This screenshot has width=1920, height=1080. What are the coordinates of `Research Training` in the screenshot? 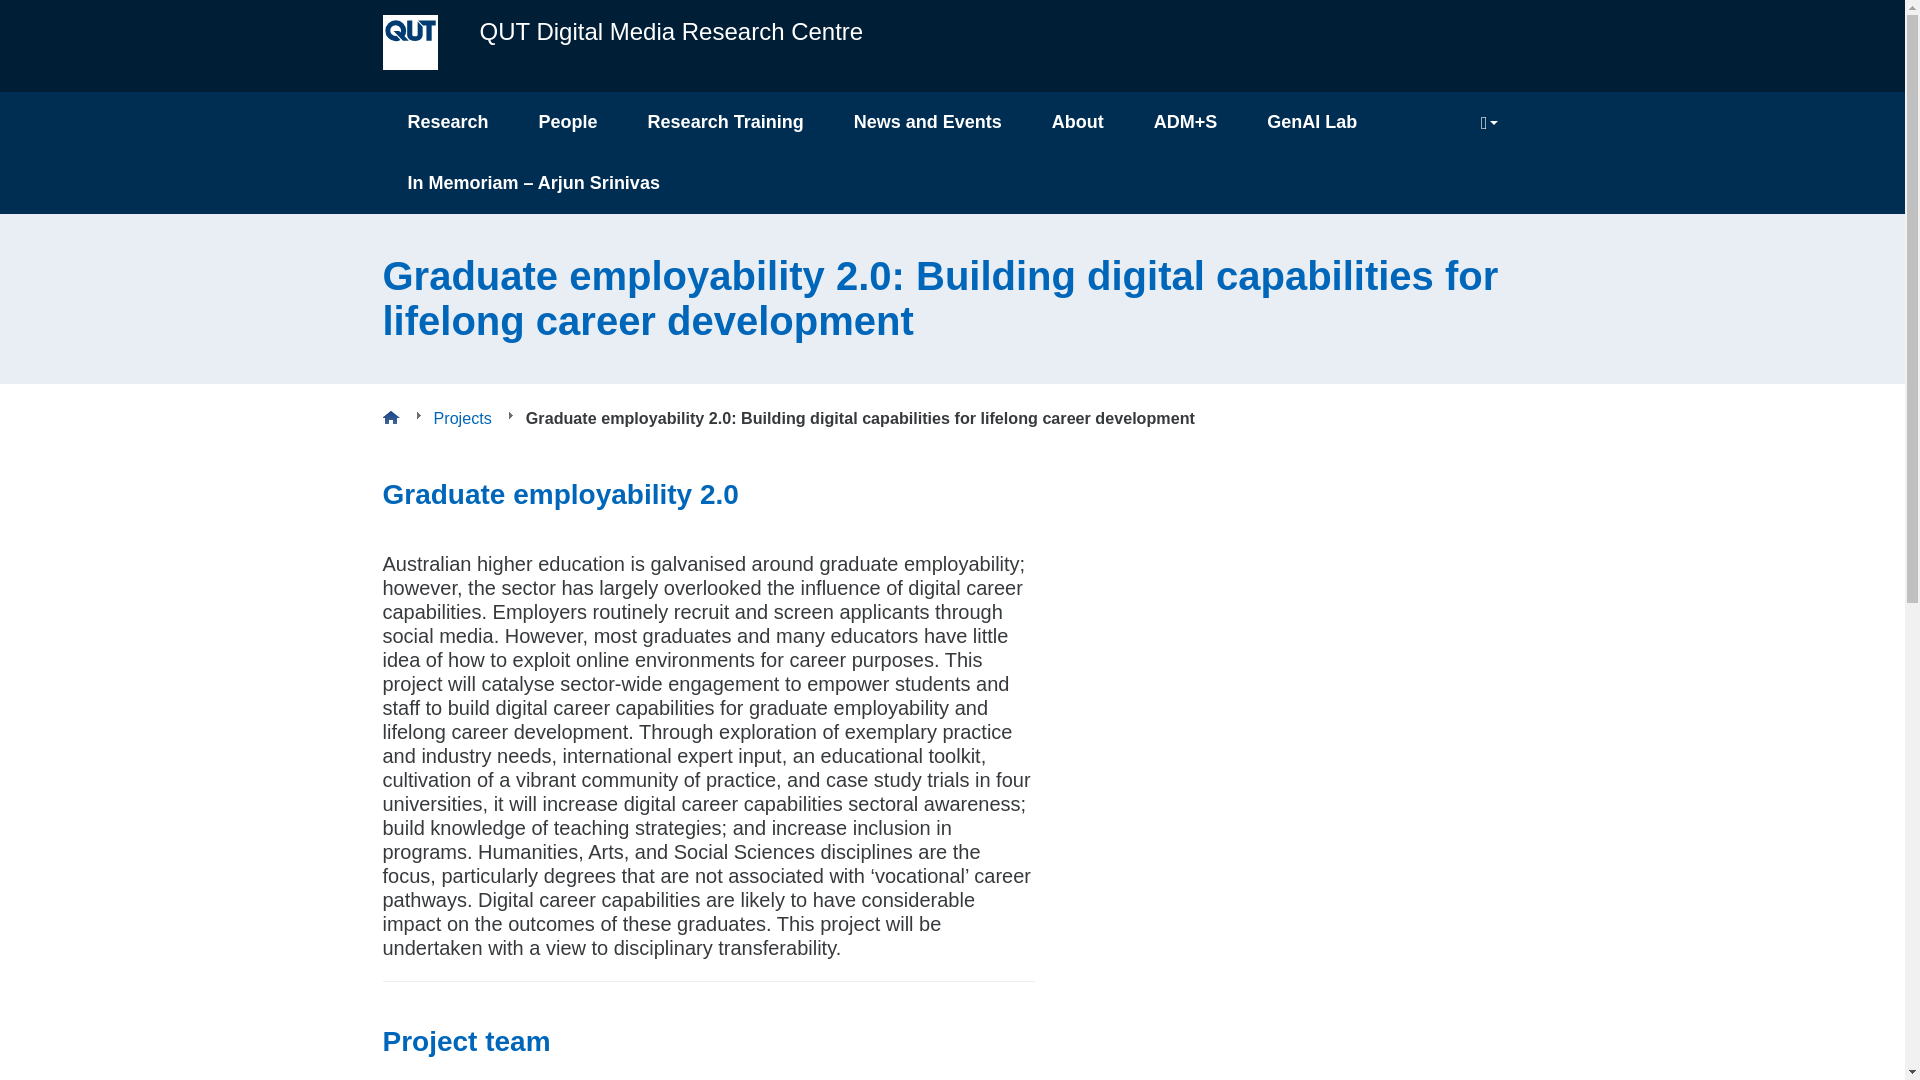 It's located at (726, 122).